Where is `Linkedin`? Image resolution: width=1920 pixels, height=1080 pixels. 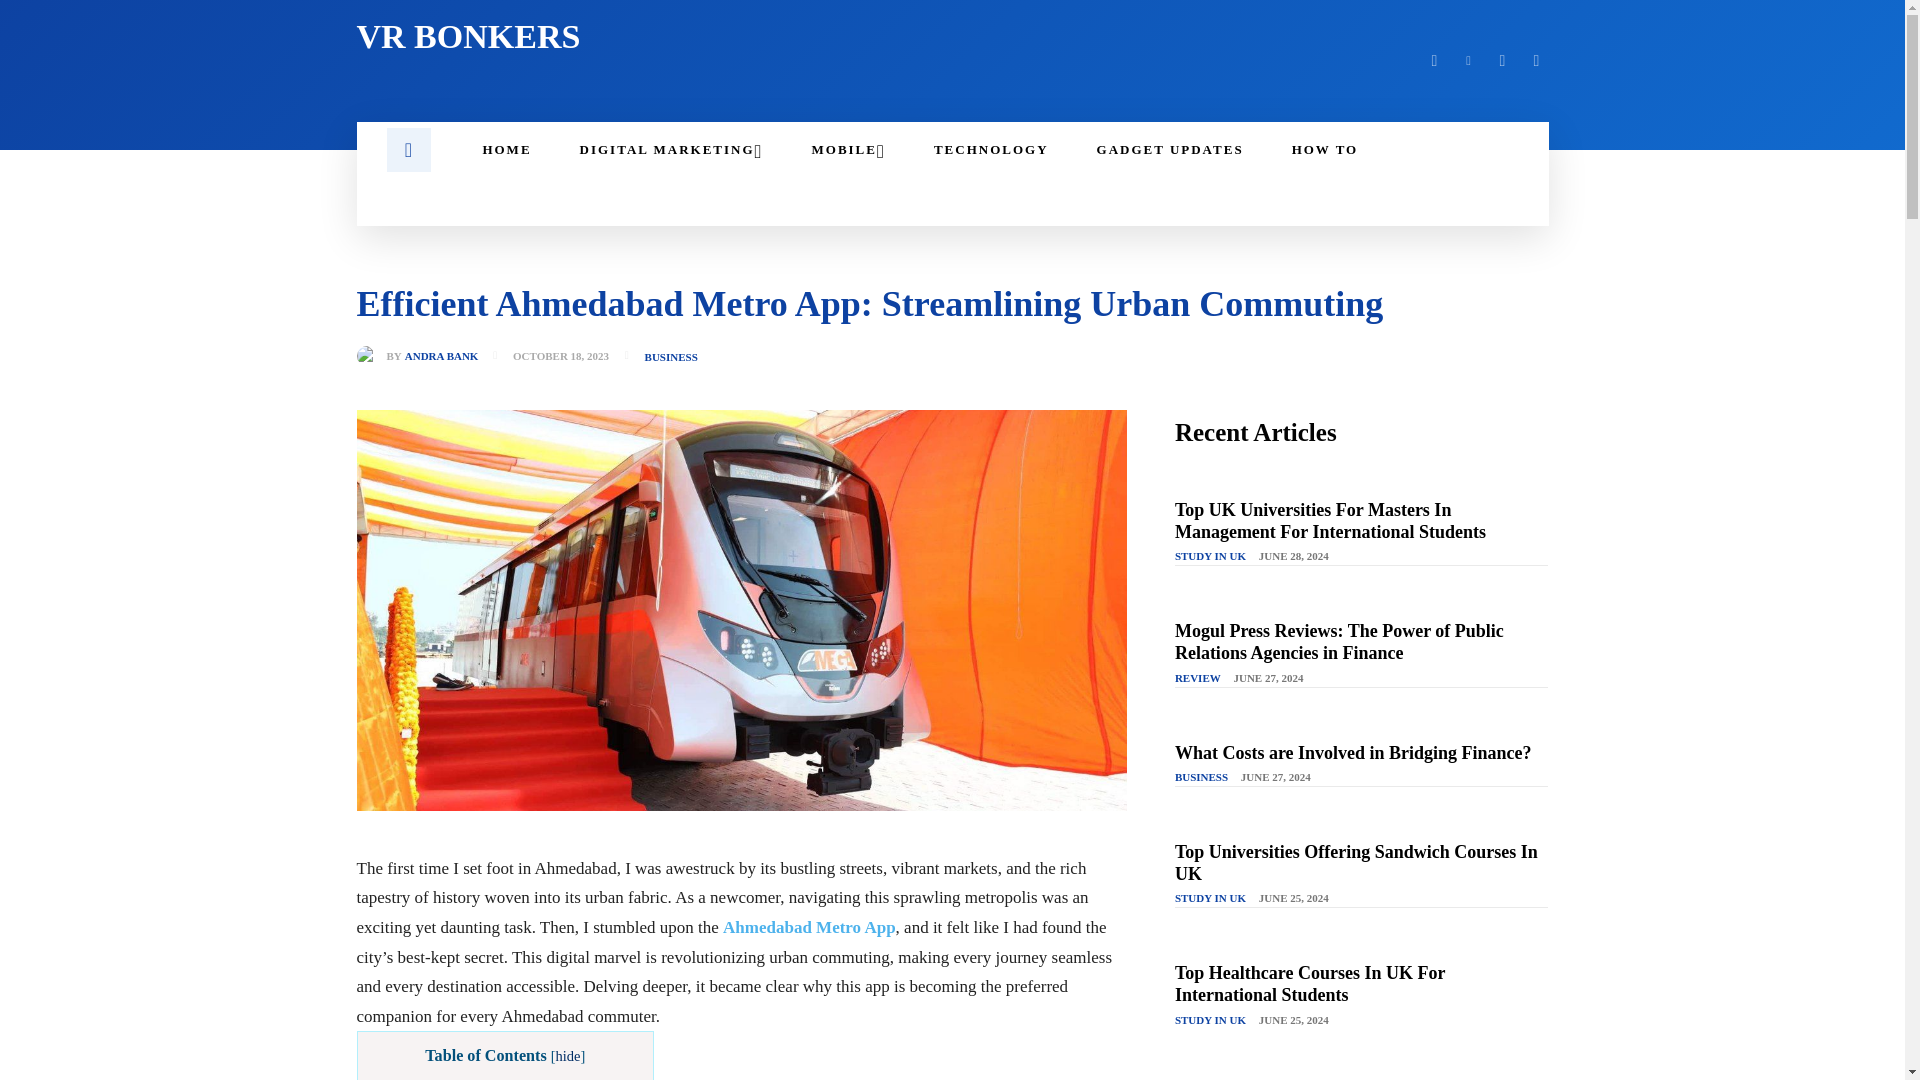
Linkedin is located at coordinates (1468, 60).